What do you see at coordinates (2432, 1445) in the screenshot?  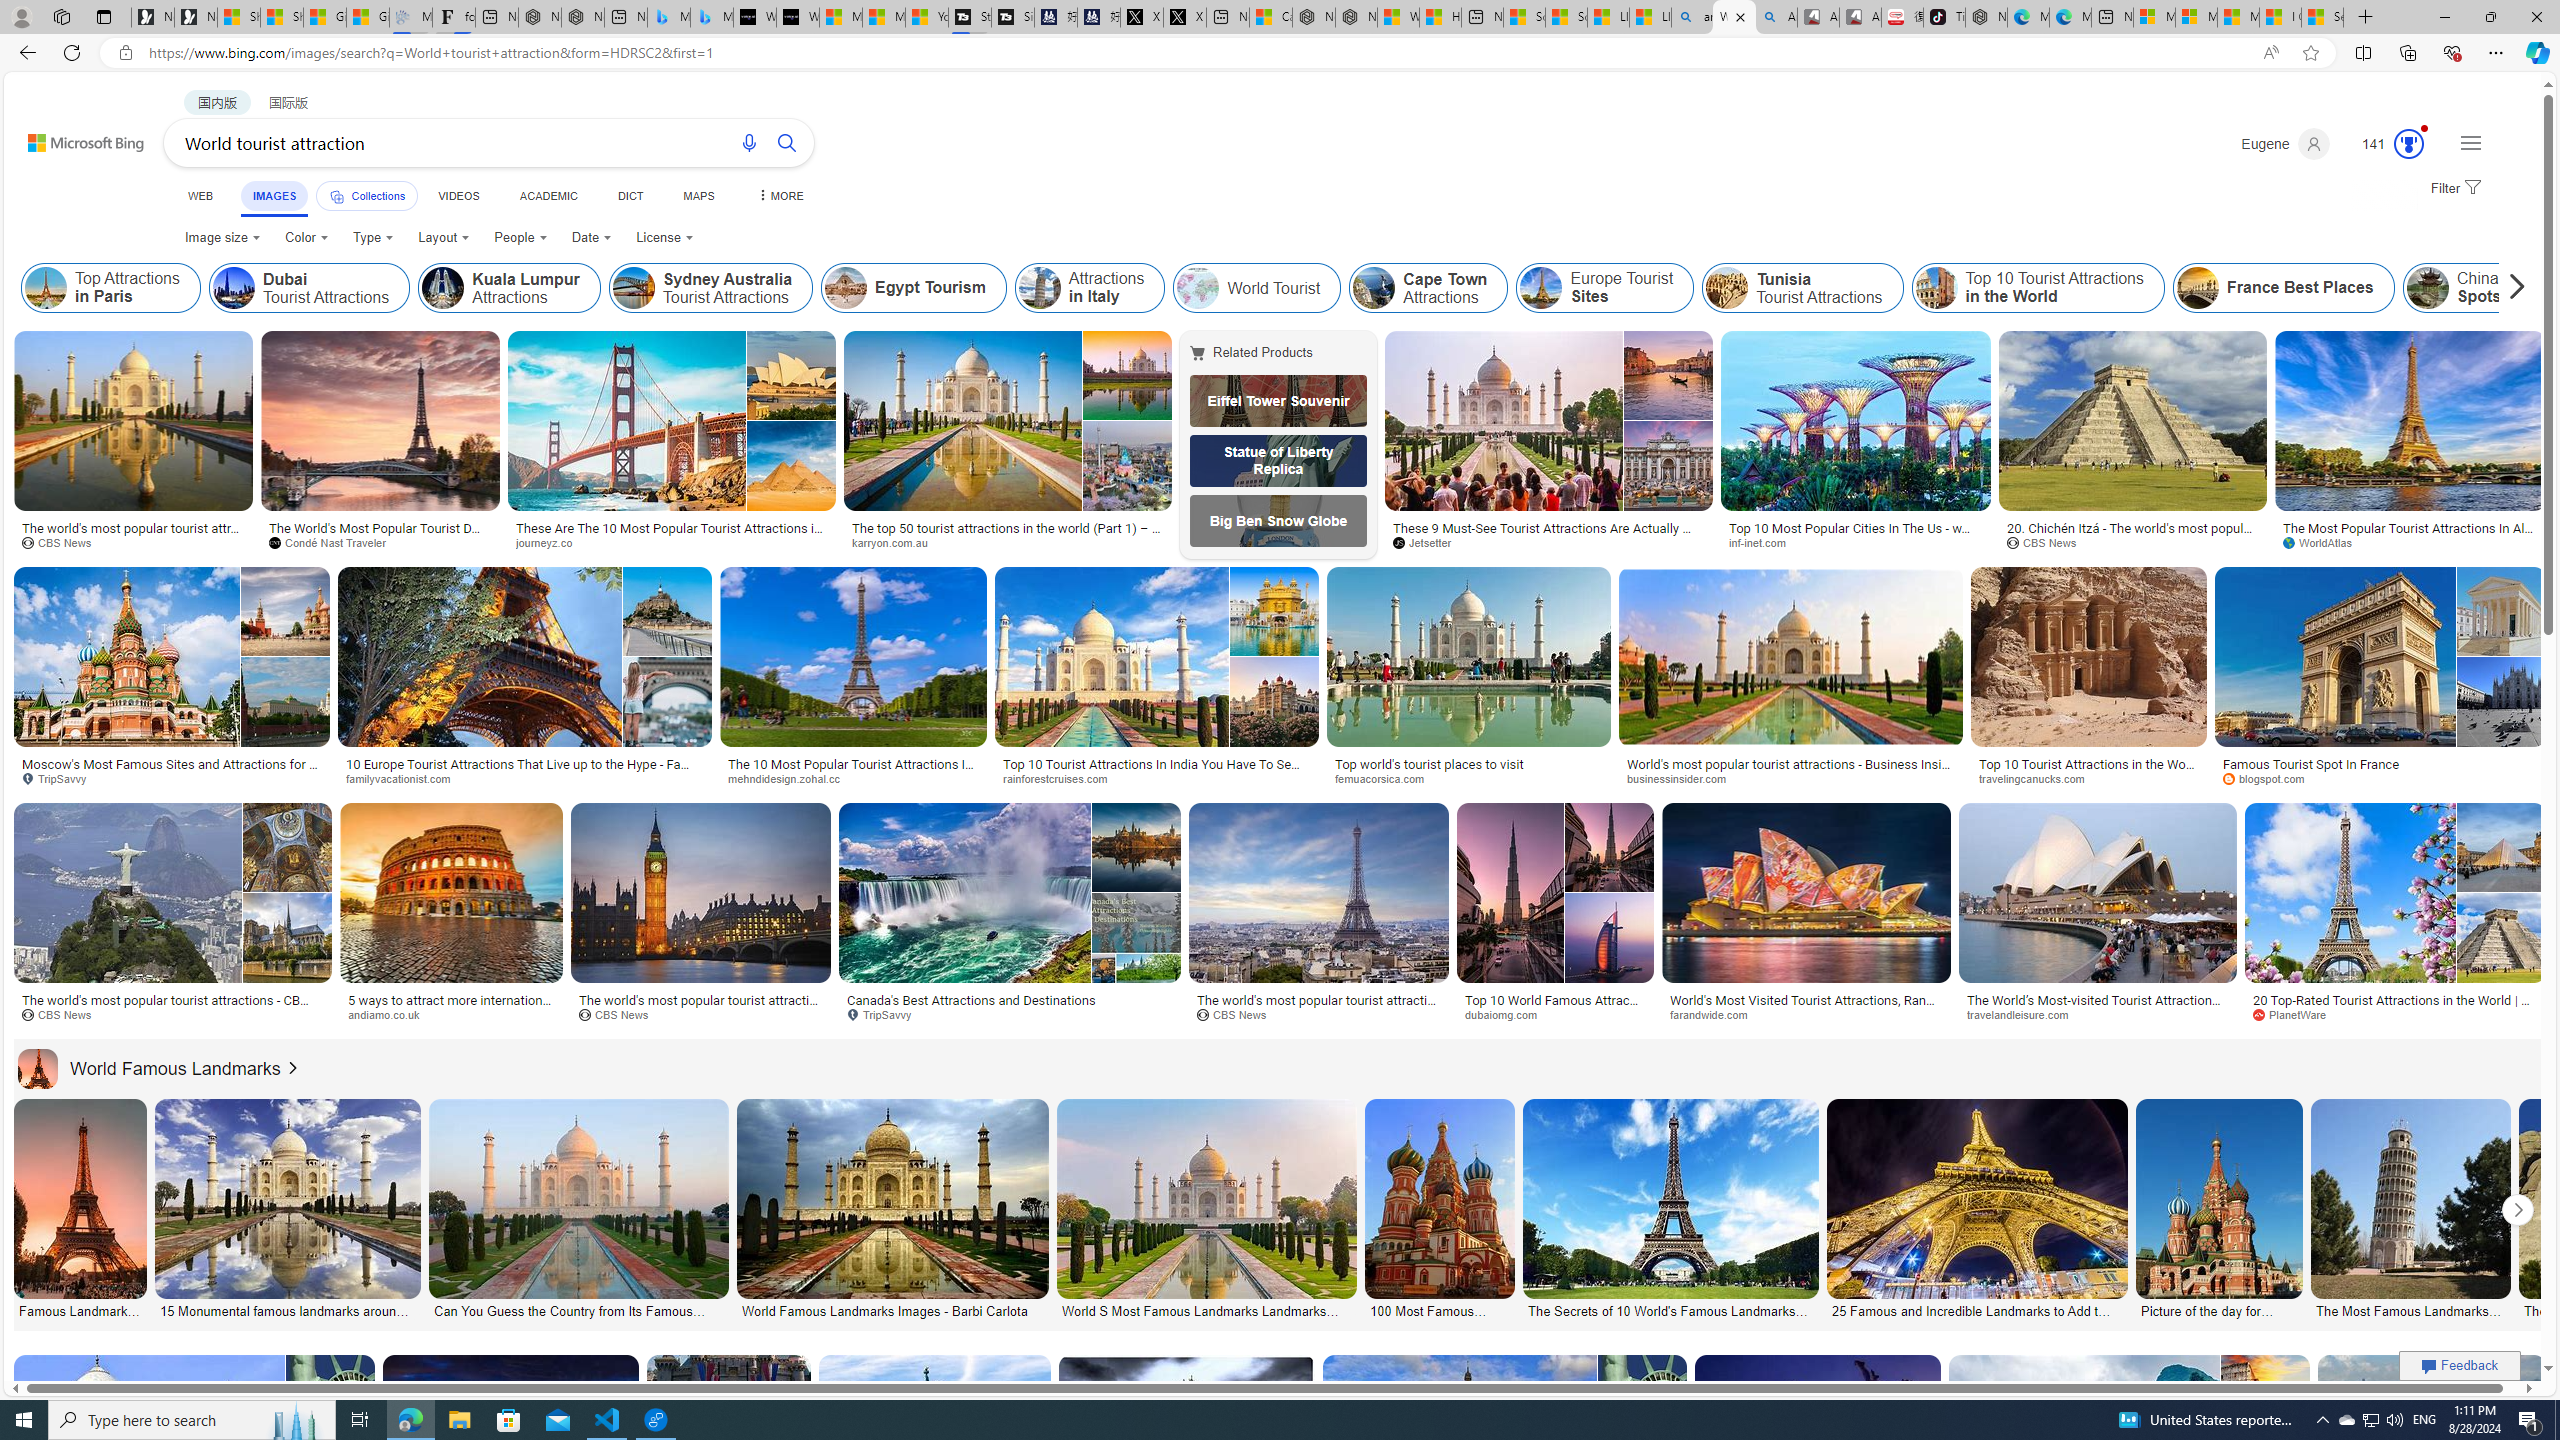 I see `Image result for World tourist attraction` at bounding box center [2432, 1445].